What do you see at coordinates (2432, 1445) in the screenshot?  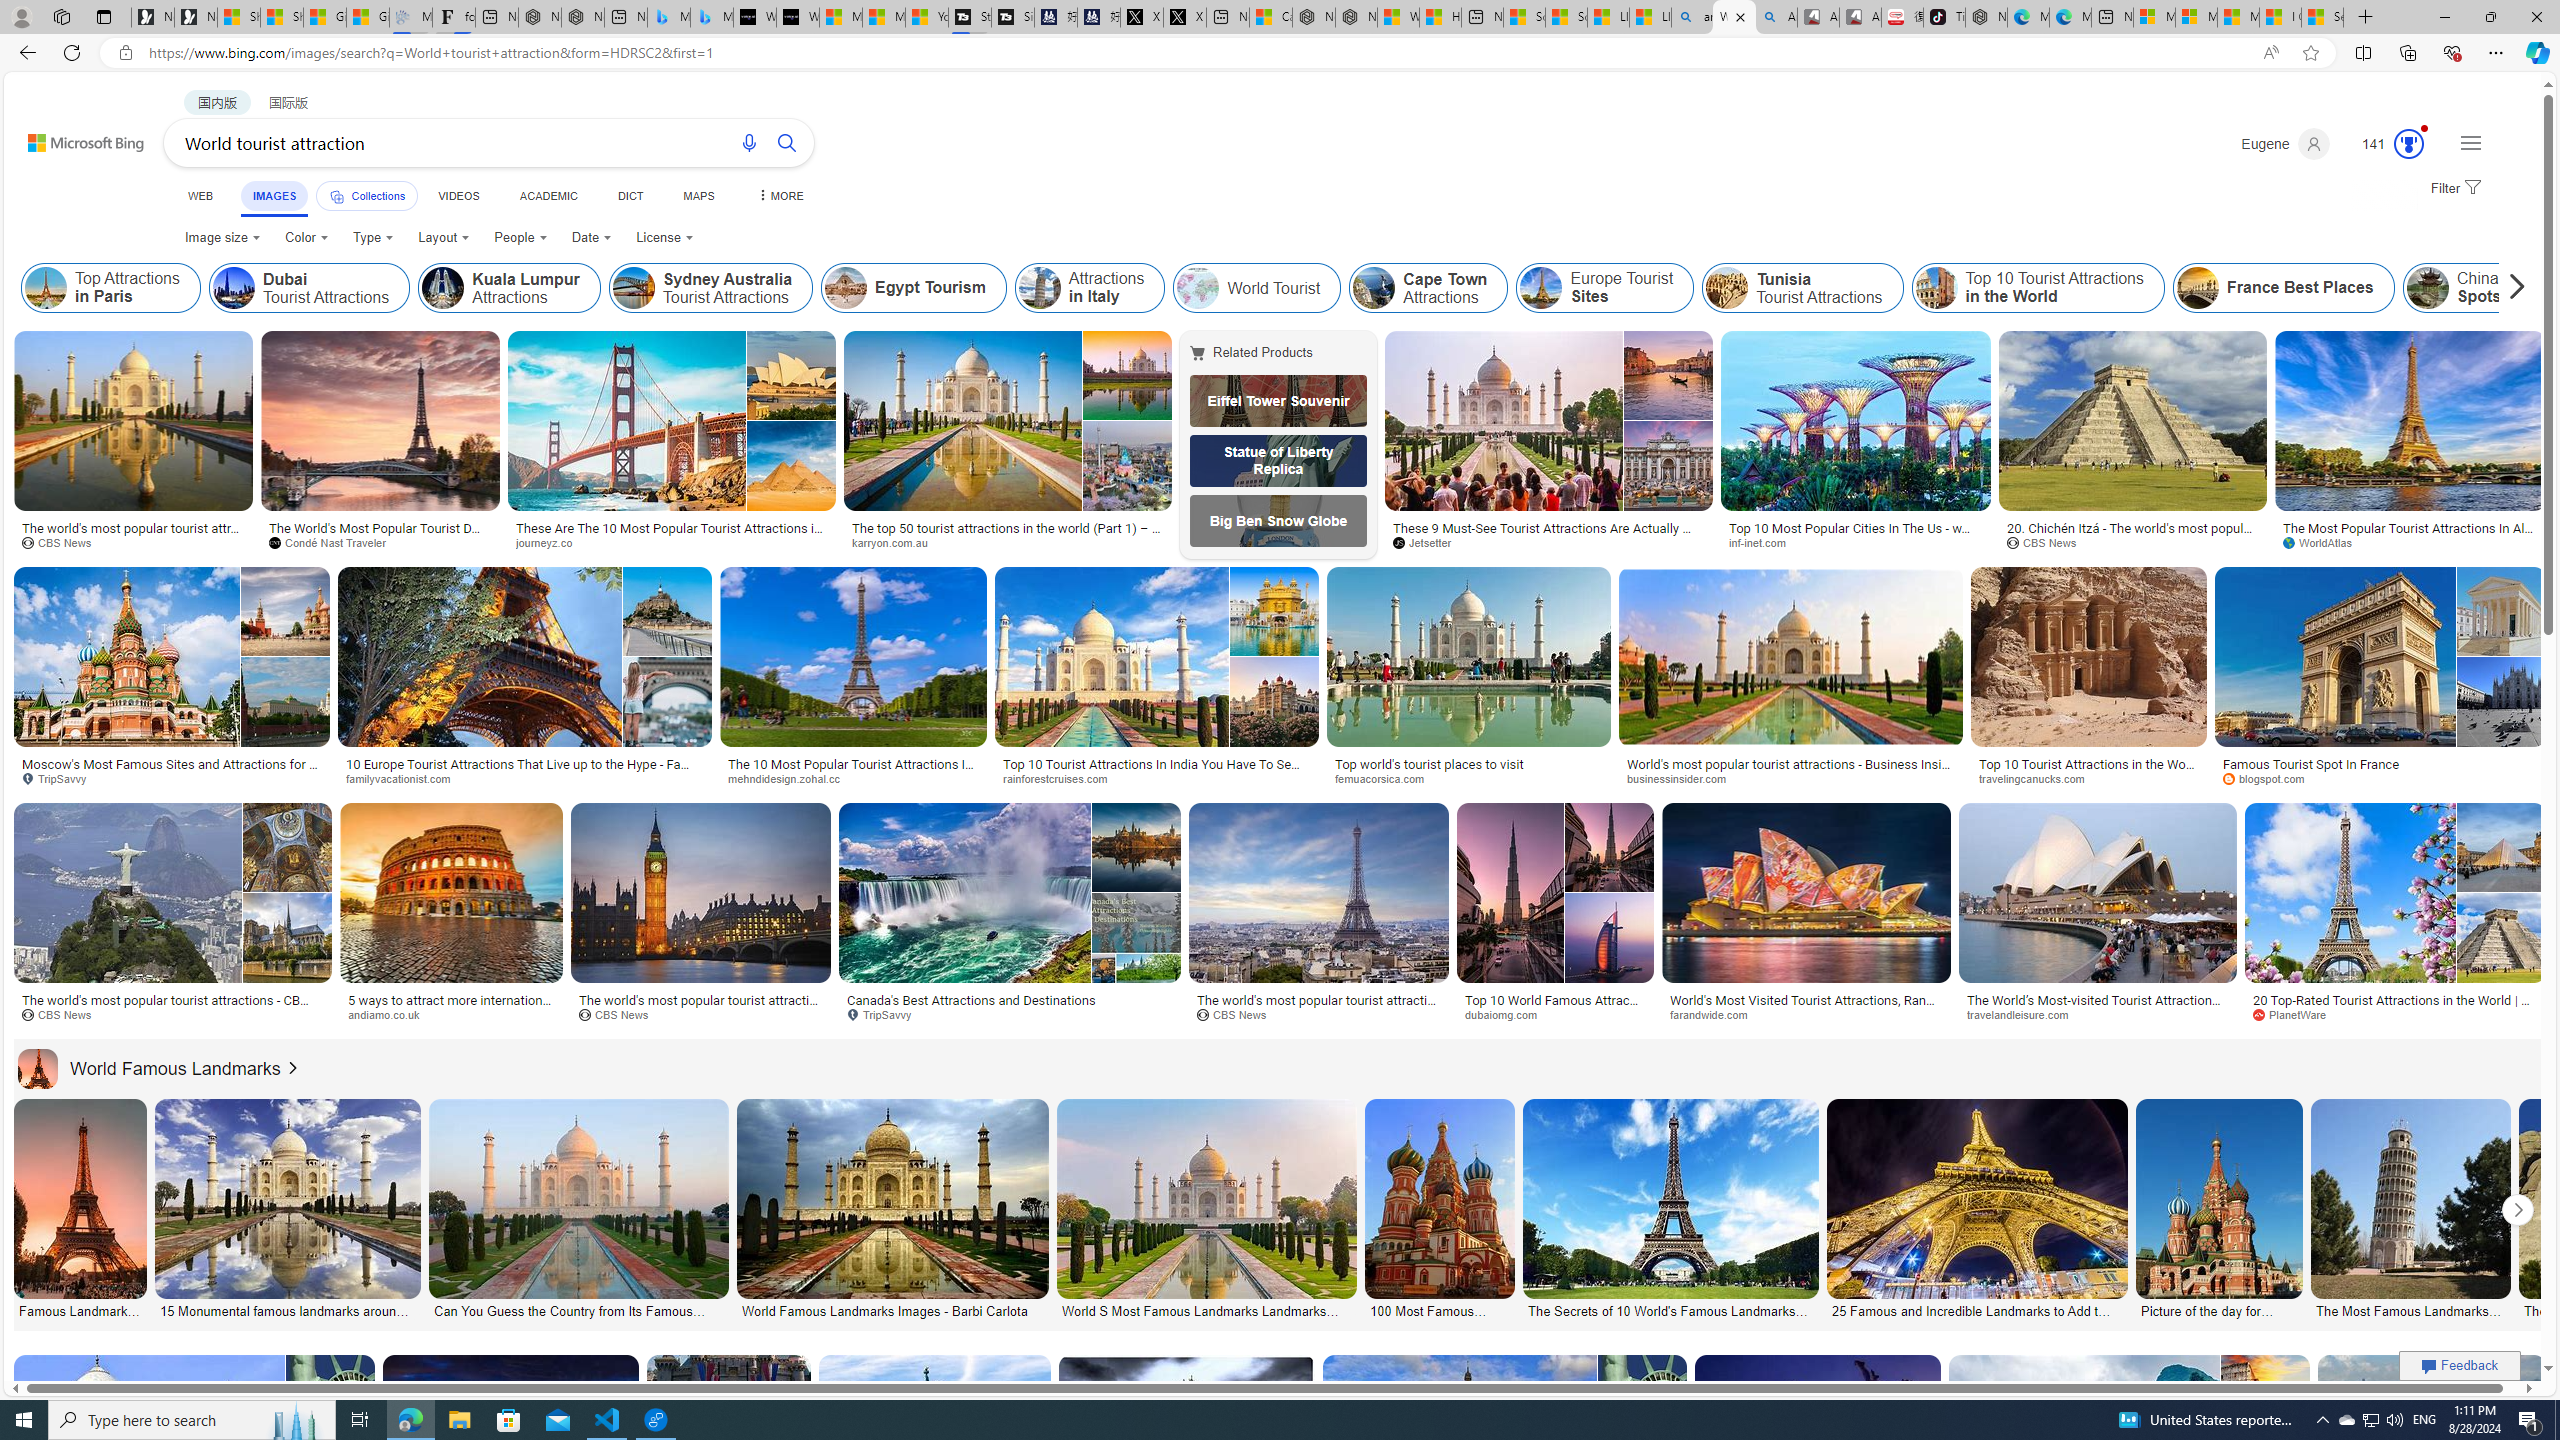 I see `Image result for World tourist attraction` at bounding box center [2432, 1445].